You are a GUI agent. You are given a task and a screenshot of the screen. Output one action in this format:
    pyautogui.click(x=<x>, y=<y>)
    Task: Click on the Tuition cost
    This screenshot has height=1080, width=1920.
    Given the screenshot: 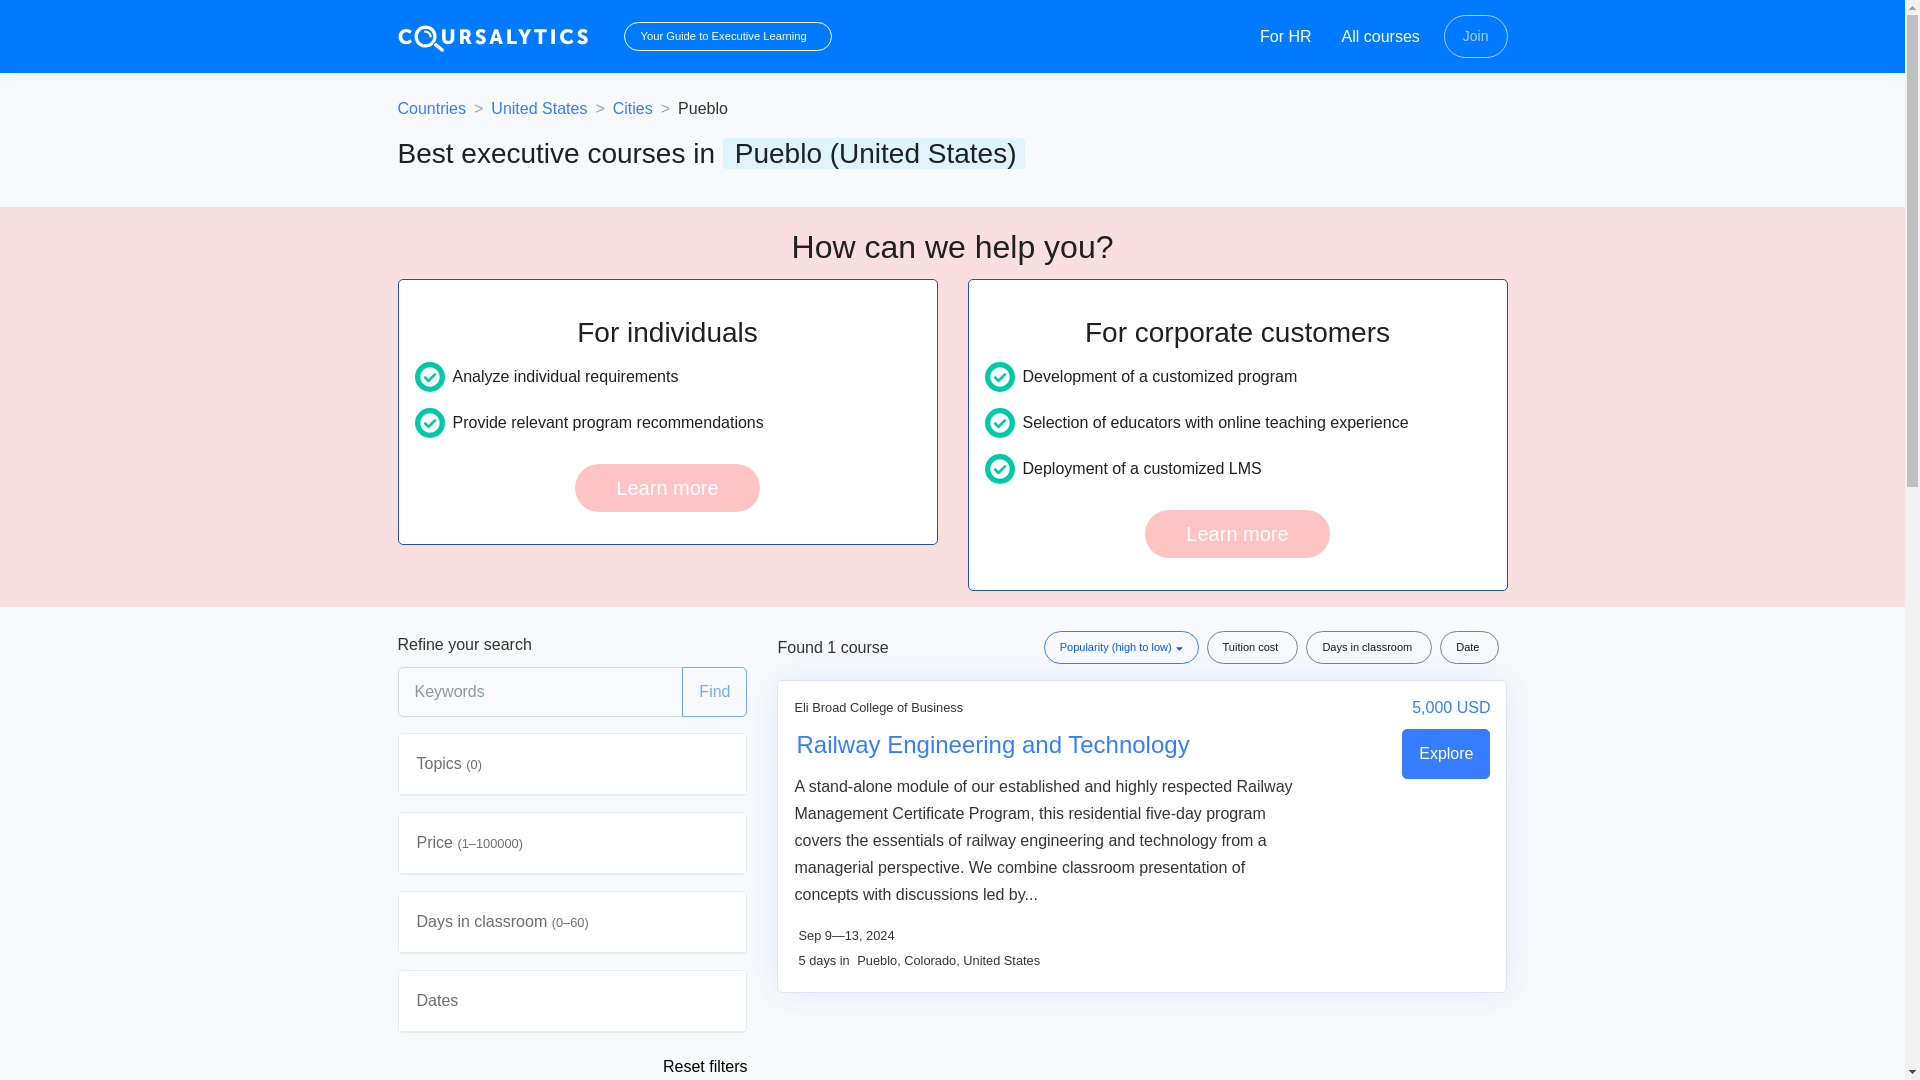 What is the action you would take?
    pyautogui.click(x=1253, y=647)
    